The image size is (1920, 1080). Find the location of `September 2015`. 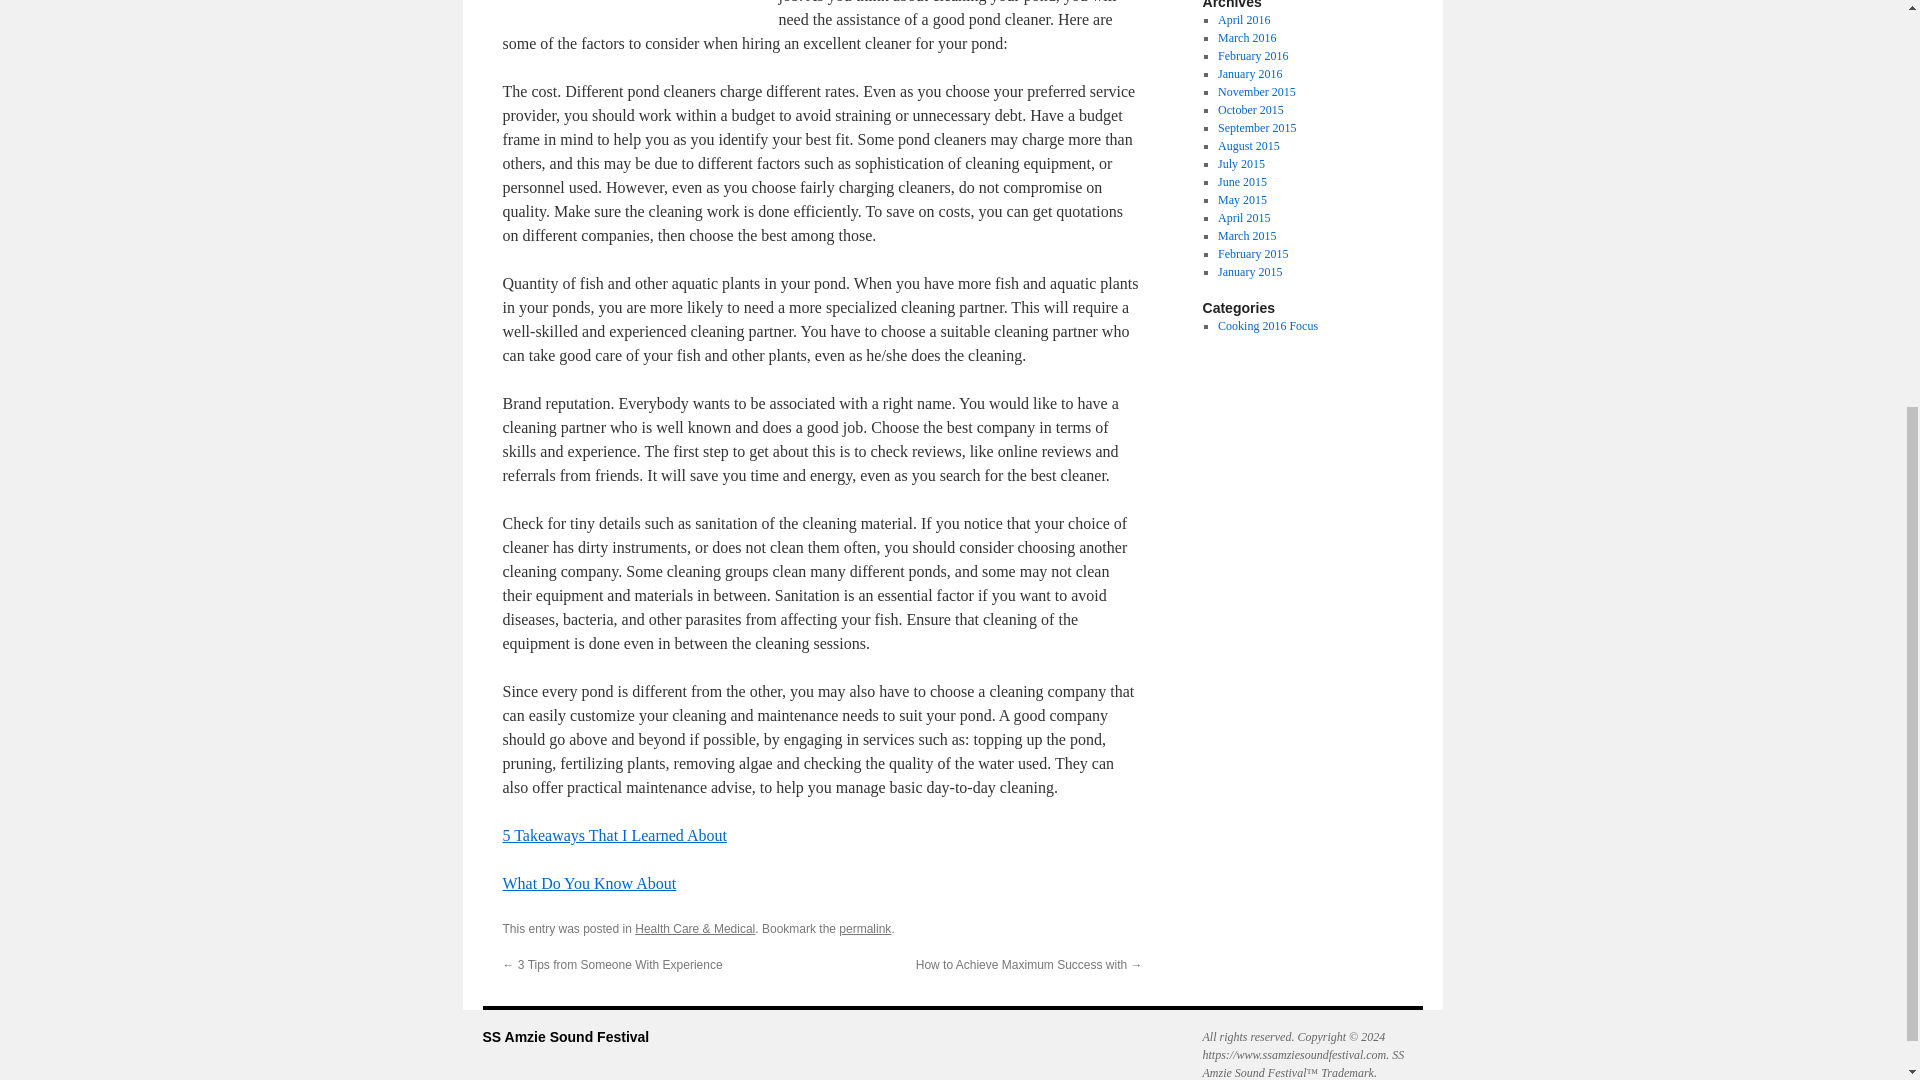

September 2015 is located at coordinates (1256, 128).